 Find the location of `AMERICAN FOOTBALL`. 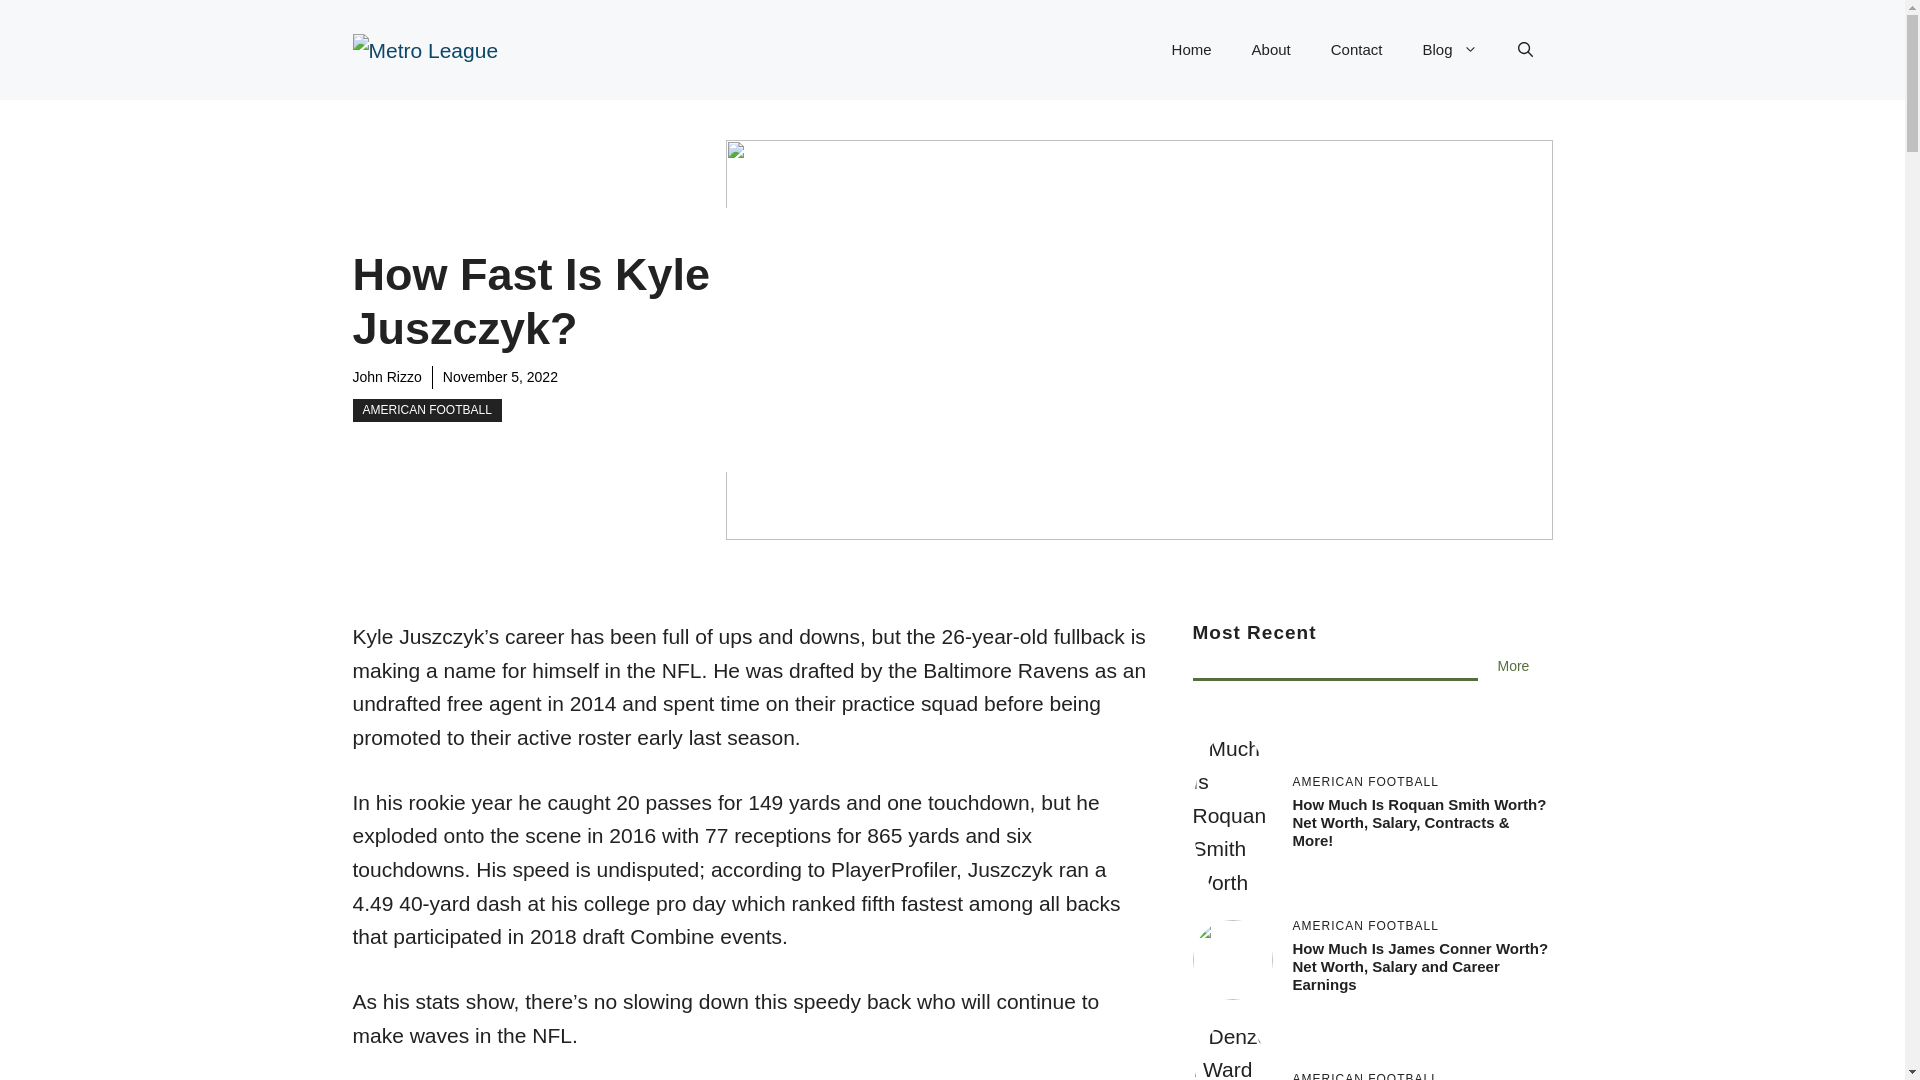

AMERICAN FOOTBALL is located at coordinates (426, 410).